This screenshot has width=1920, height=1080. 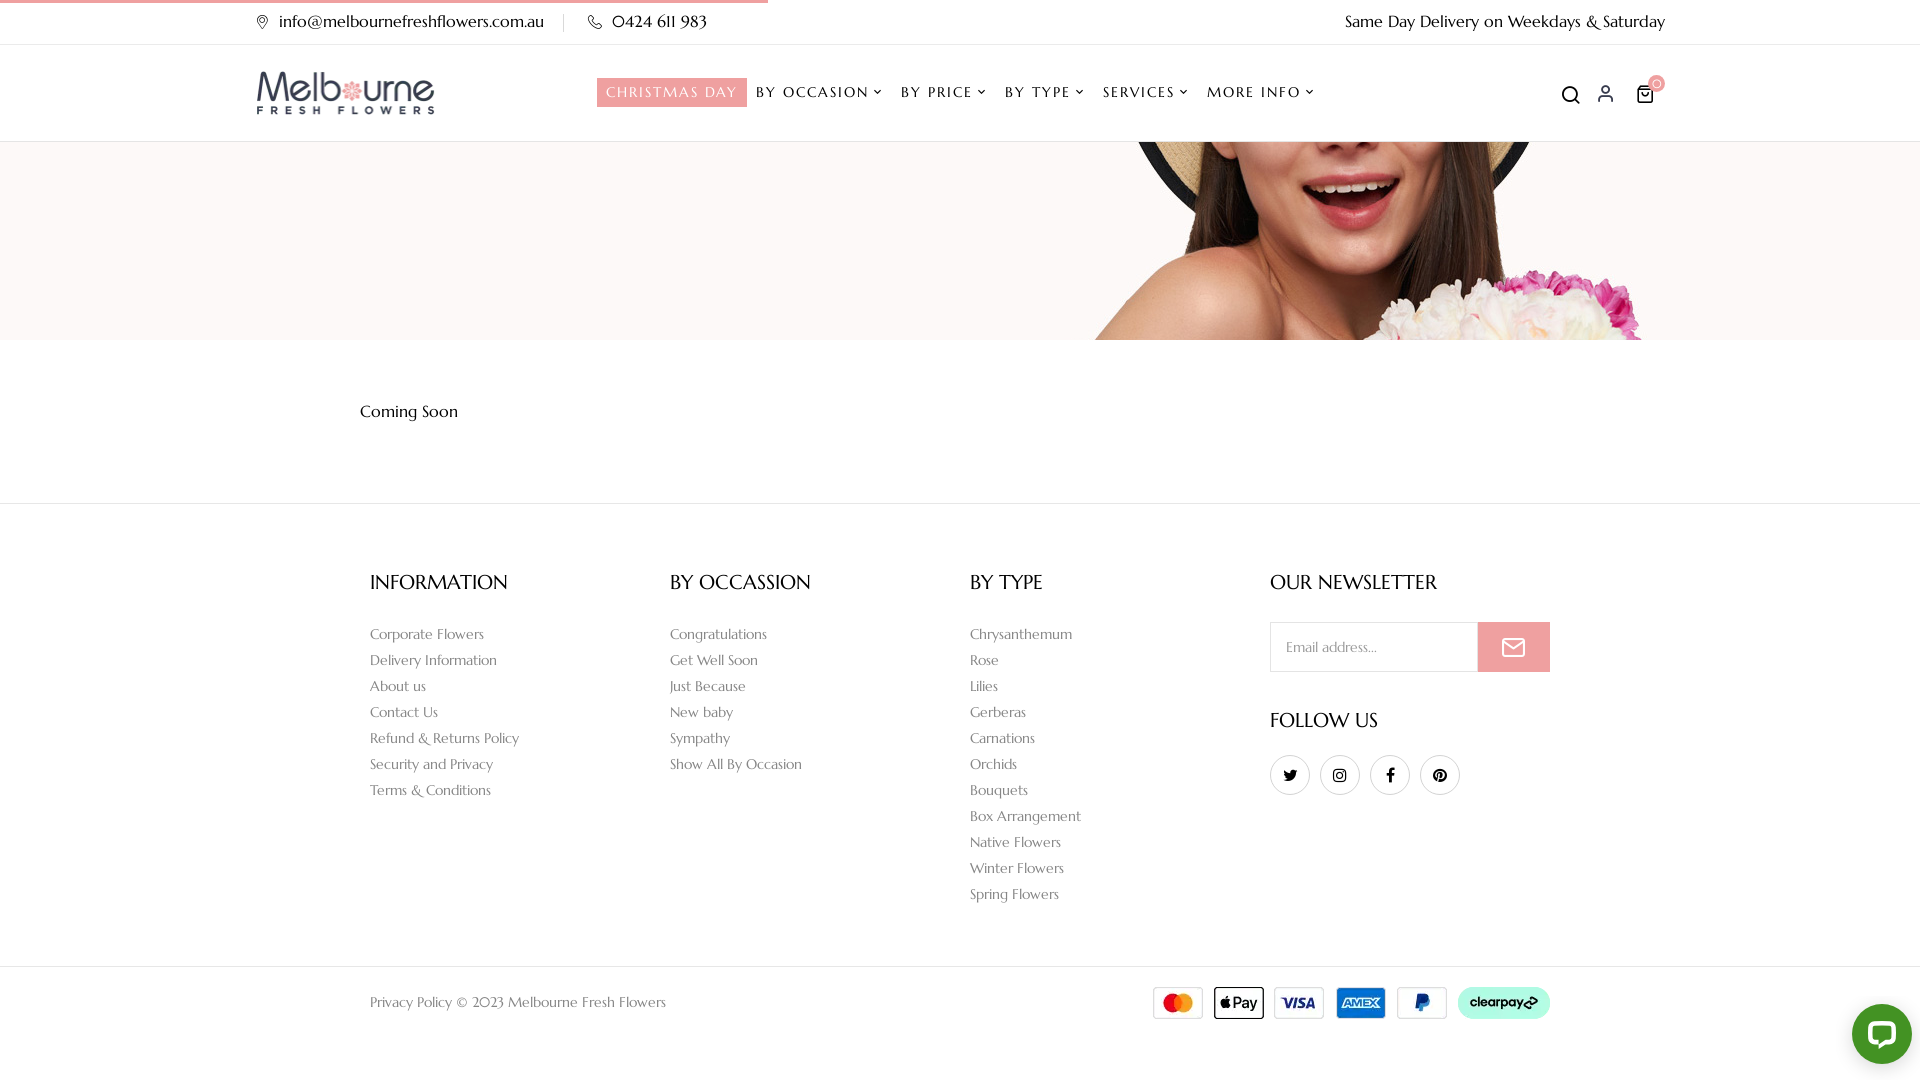 I want to click on New baby, so click(x=810, y=712).